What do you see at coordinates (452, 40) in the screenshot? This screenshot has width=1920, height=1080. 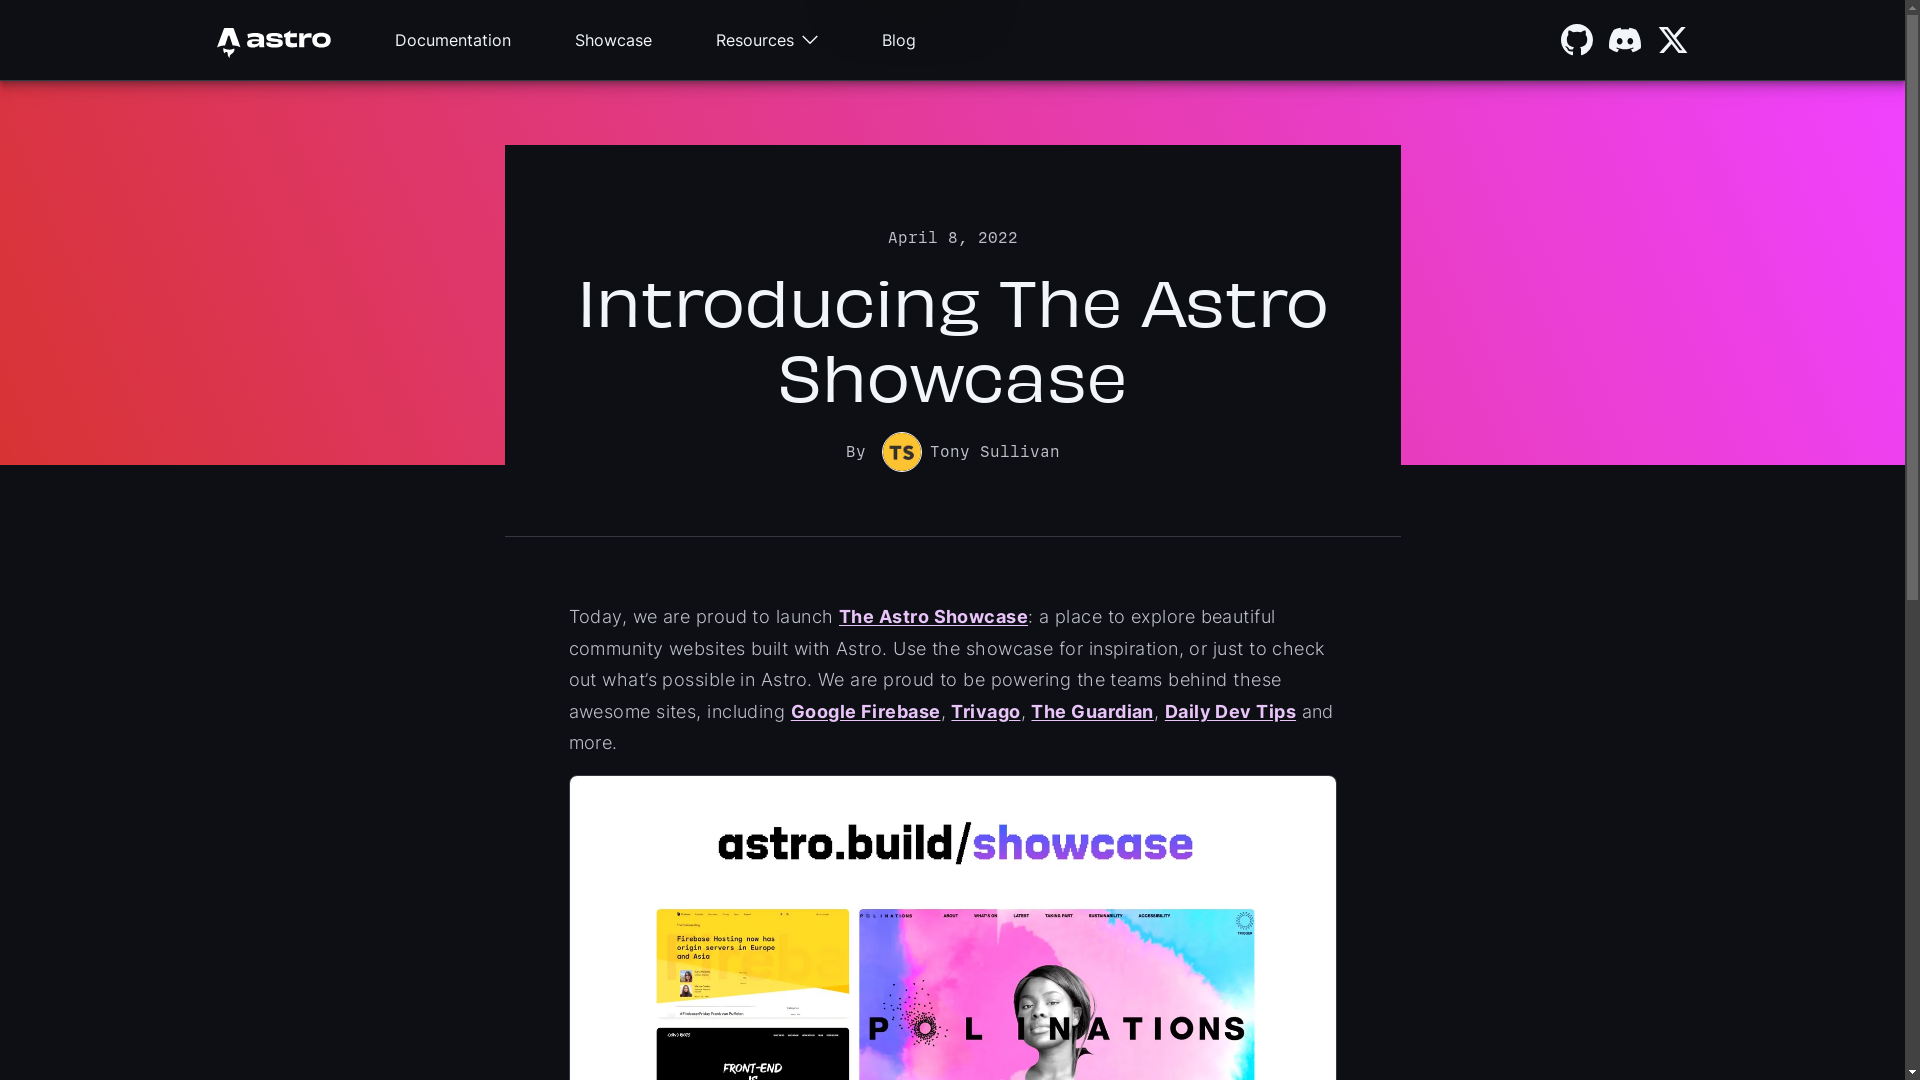 I see `Documentation` at bounding box center [452, 40].